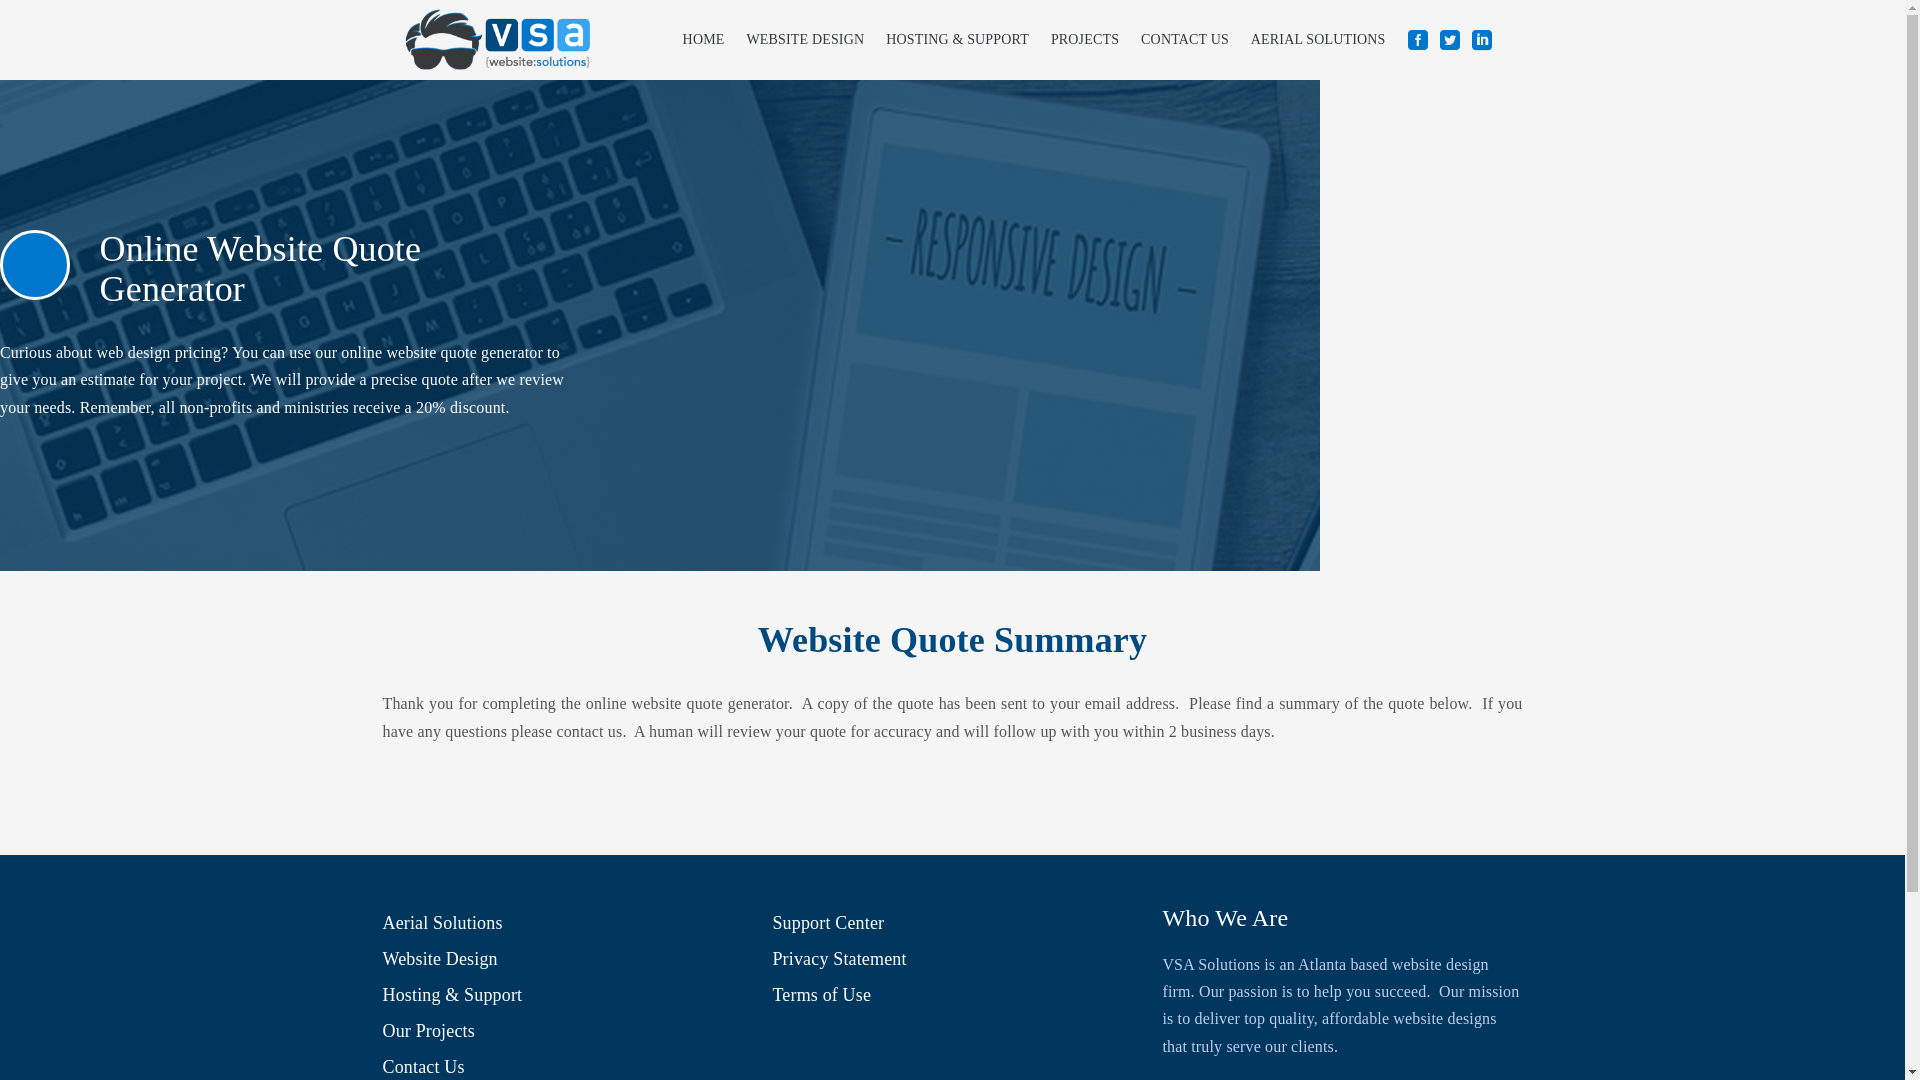 This screenshot has width=1920, height=1080. I want to click on Aerial Solutions, so click(442, 922).